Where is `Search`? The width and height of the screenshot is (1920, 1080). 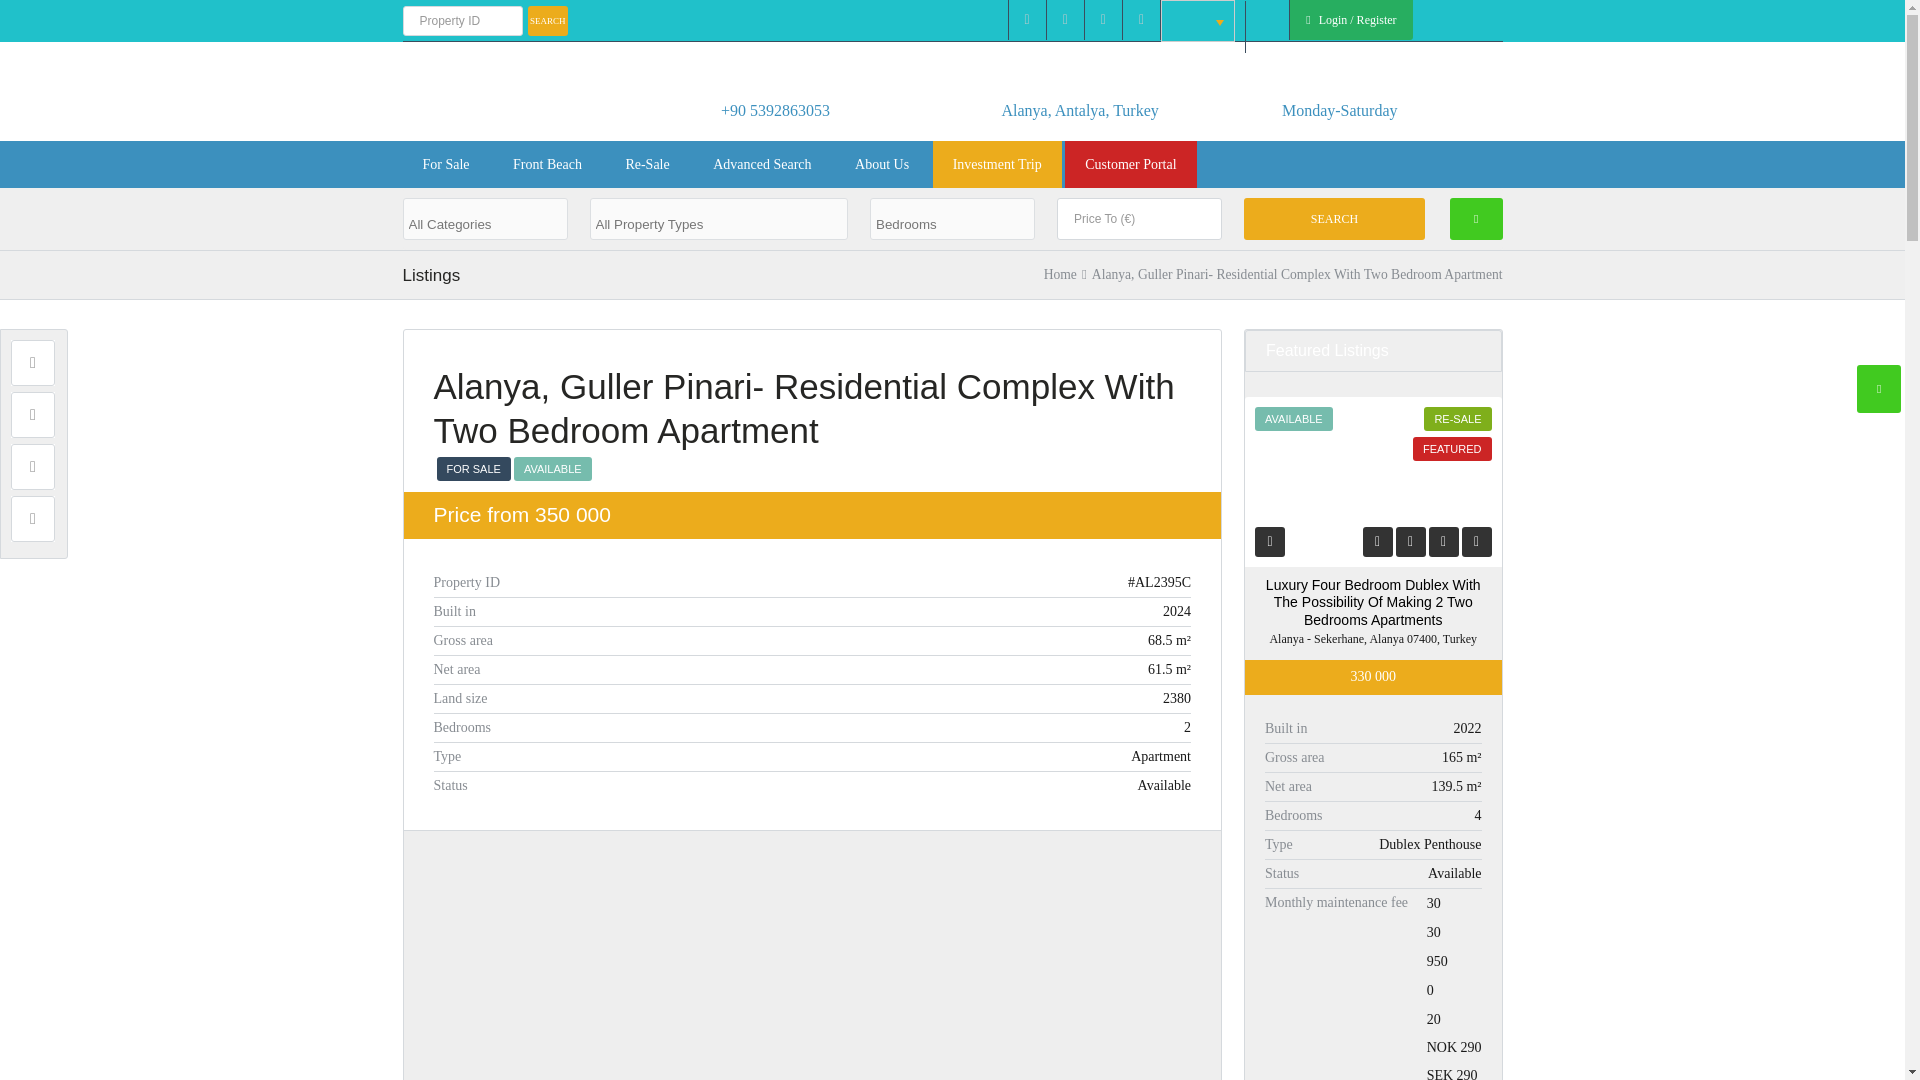
Search is located at coordinates (1334, 218).